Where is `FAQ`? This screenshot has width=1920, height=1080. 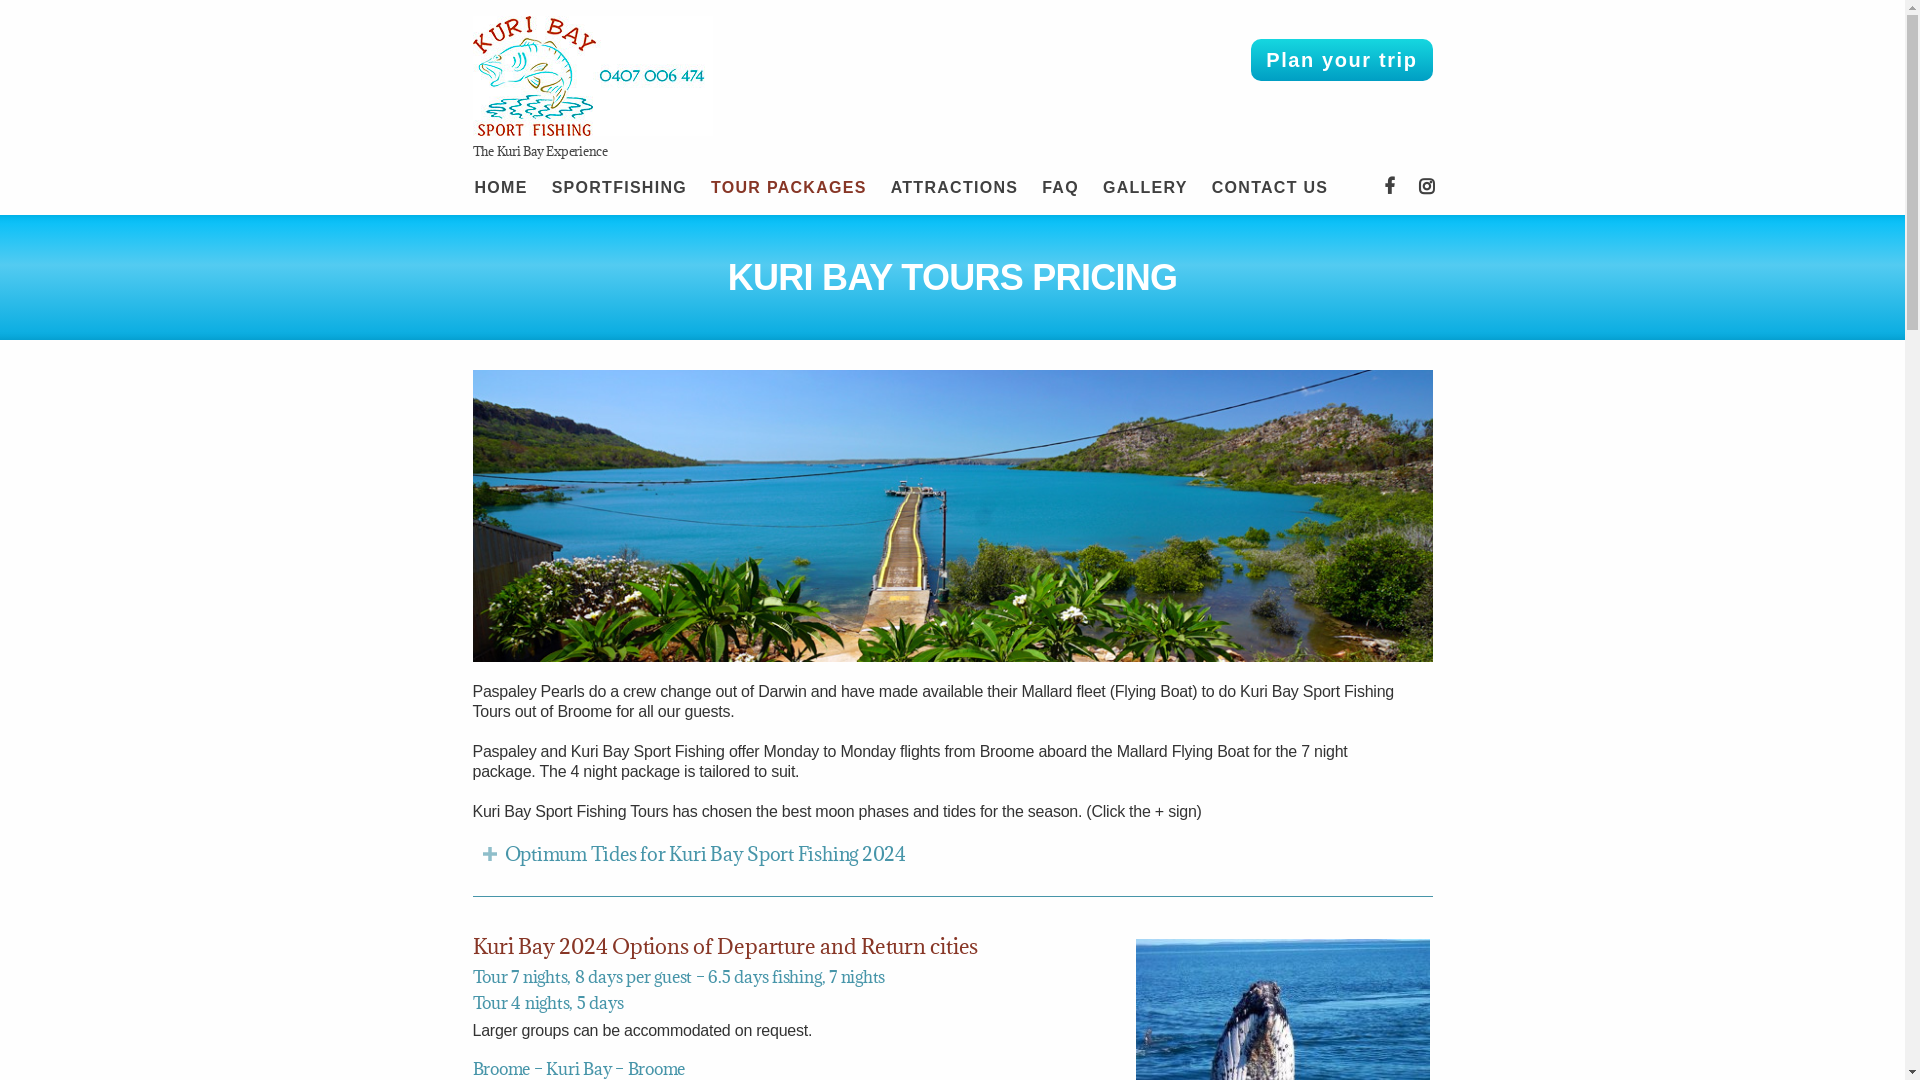
FAQ is located at coordinates (1060, 190).